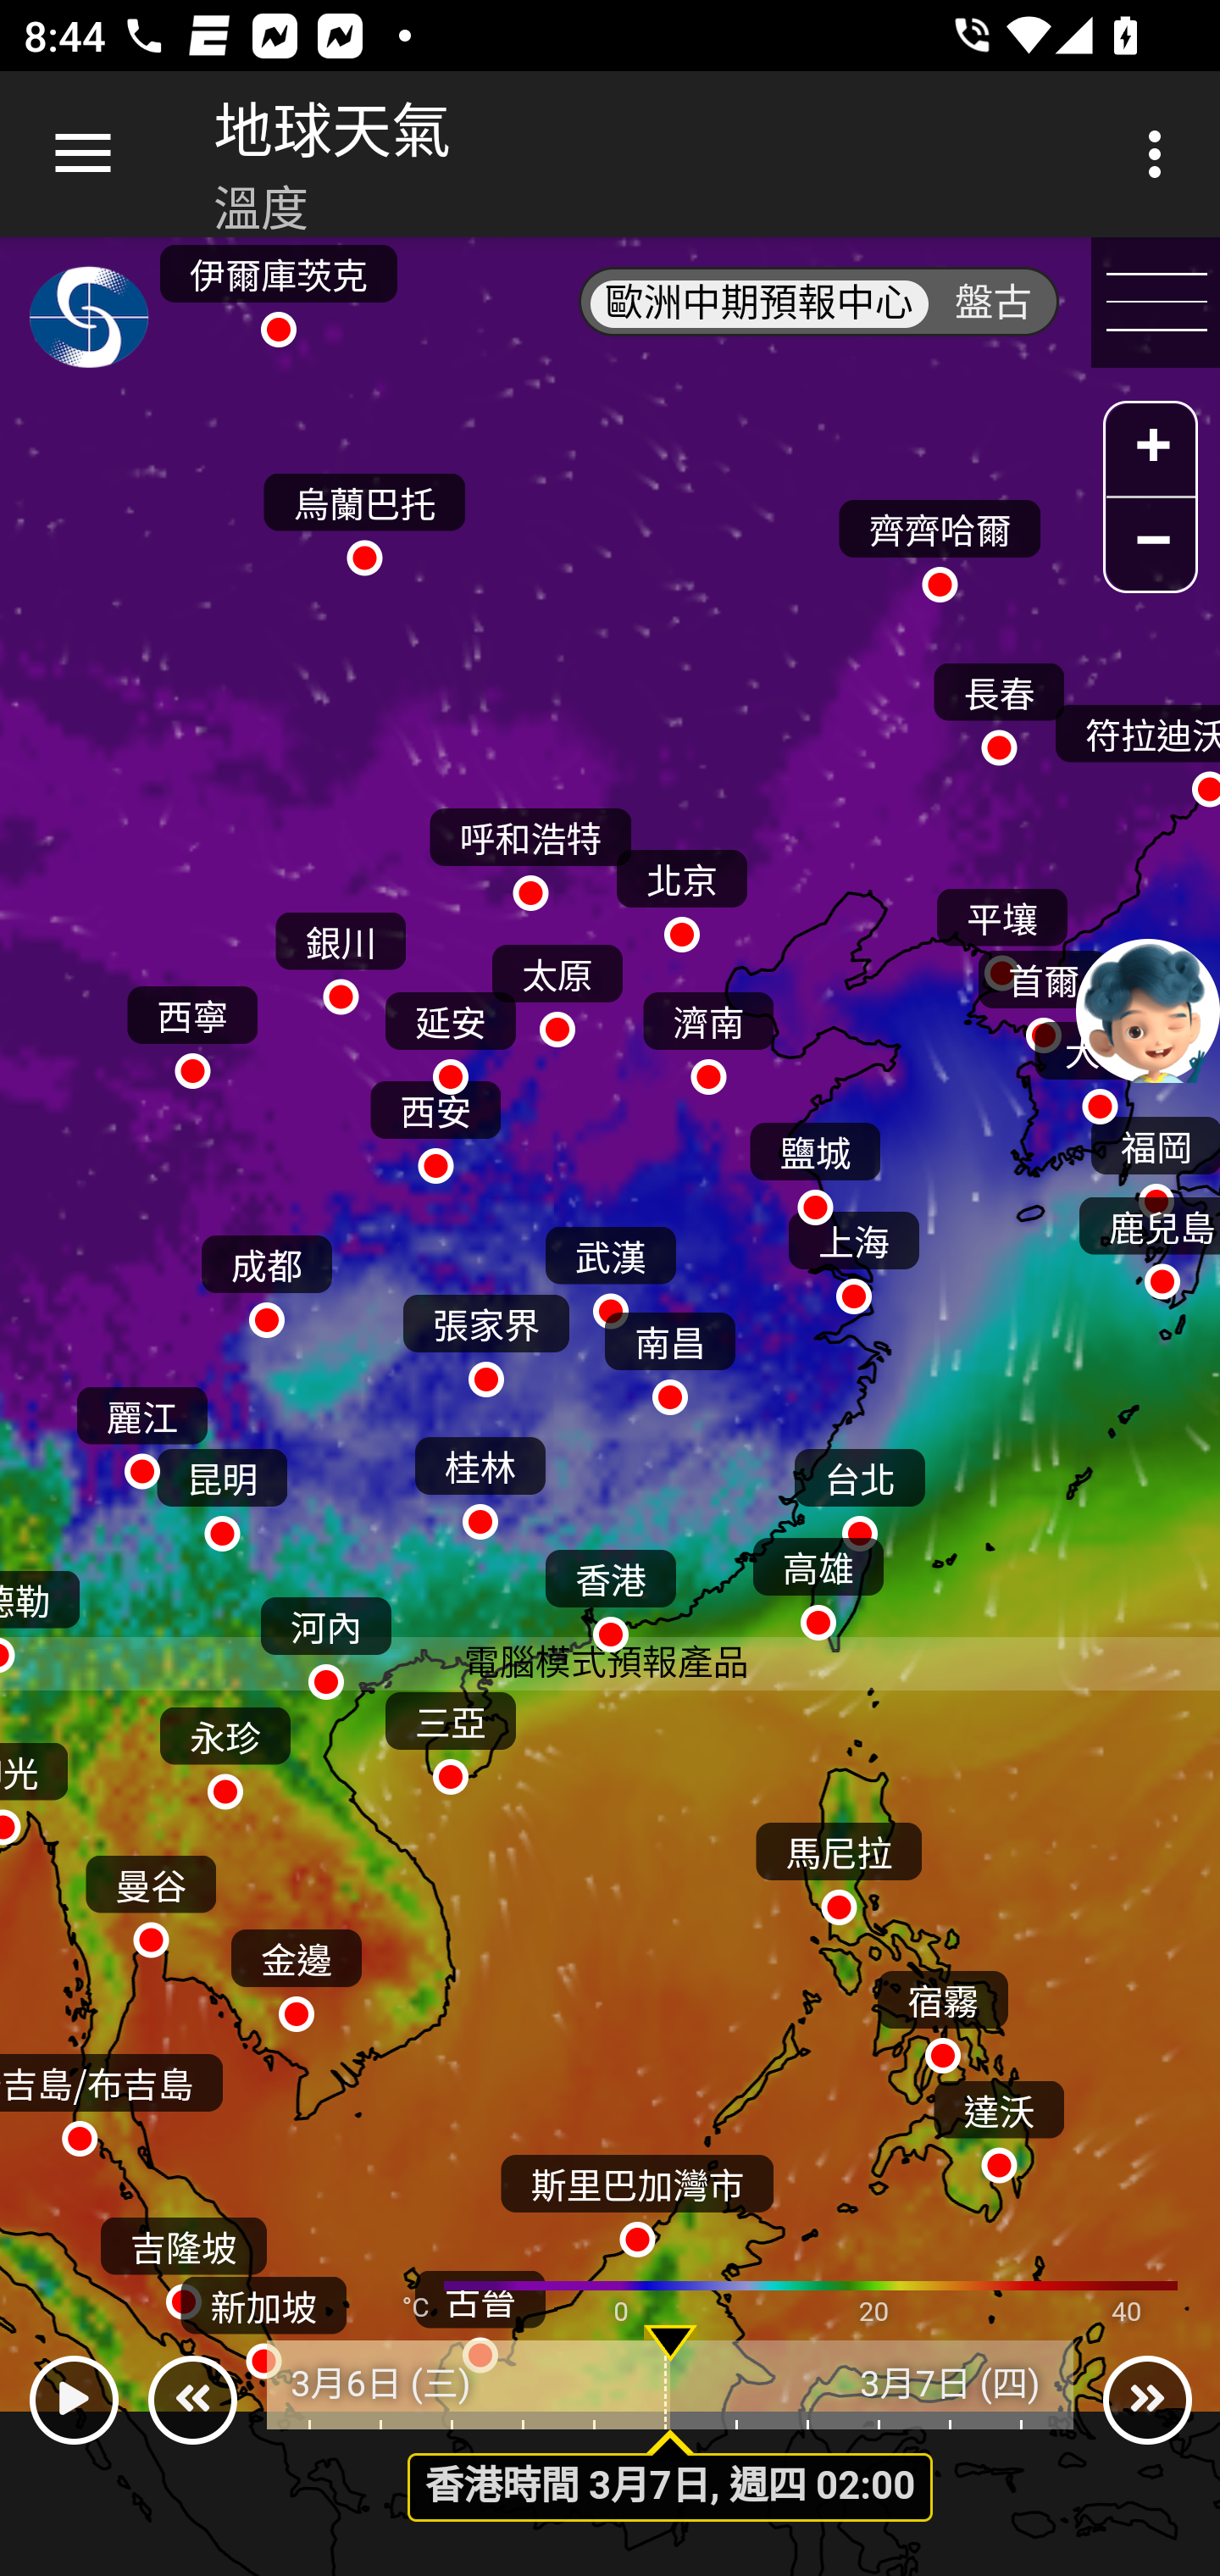 The image size is (1220, 2576). Describe the element at coordinates (1100, 1064) in the screenshot. I see `大邱` at that location.